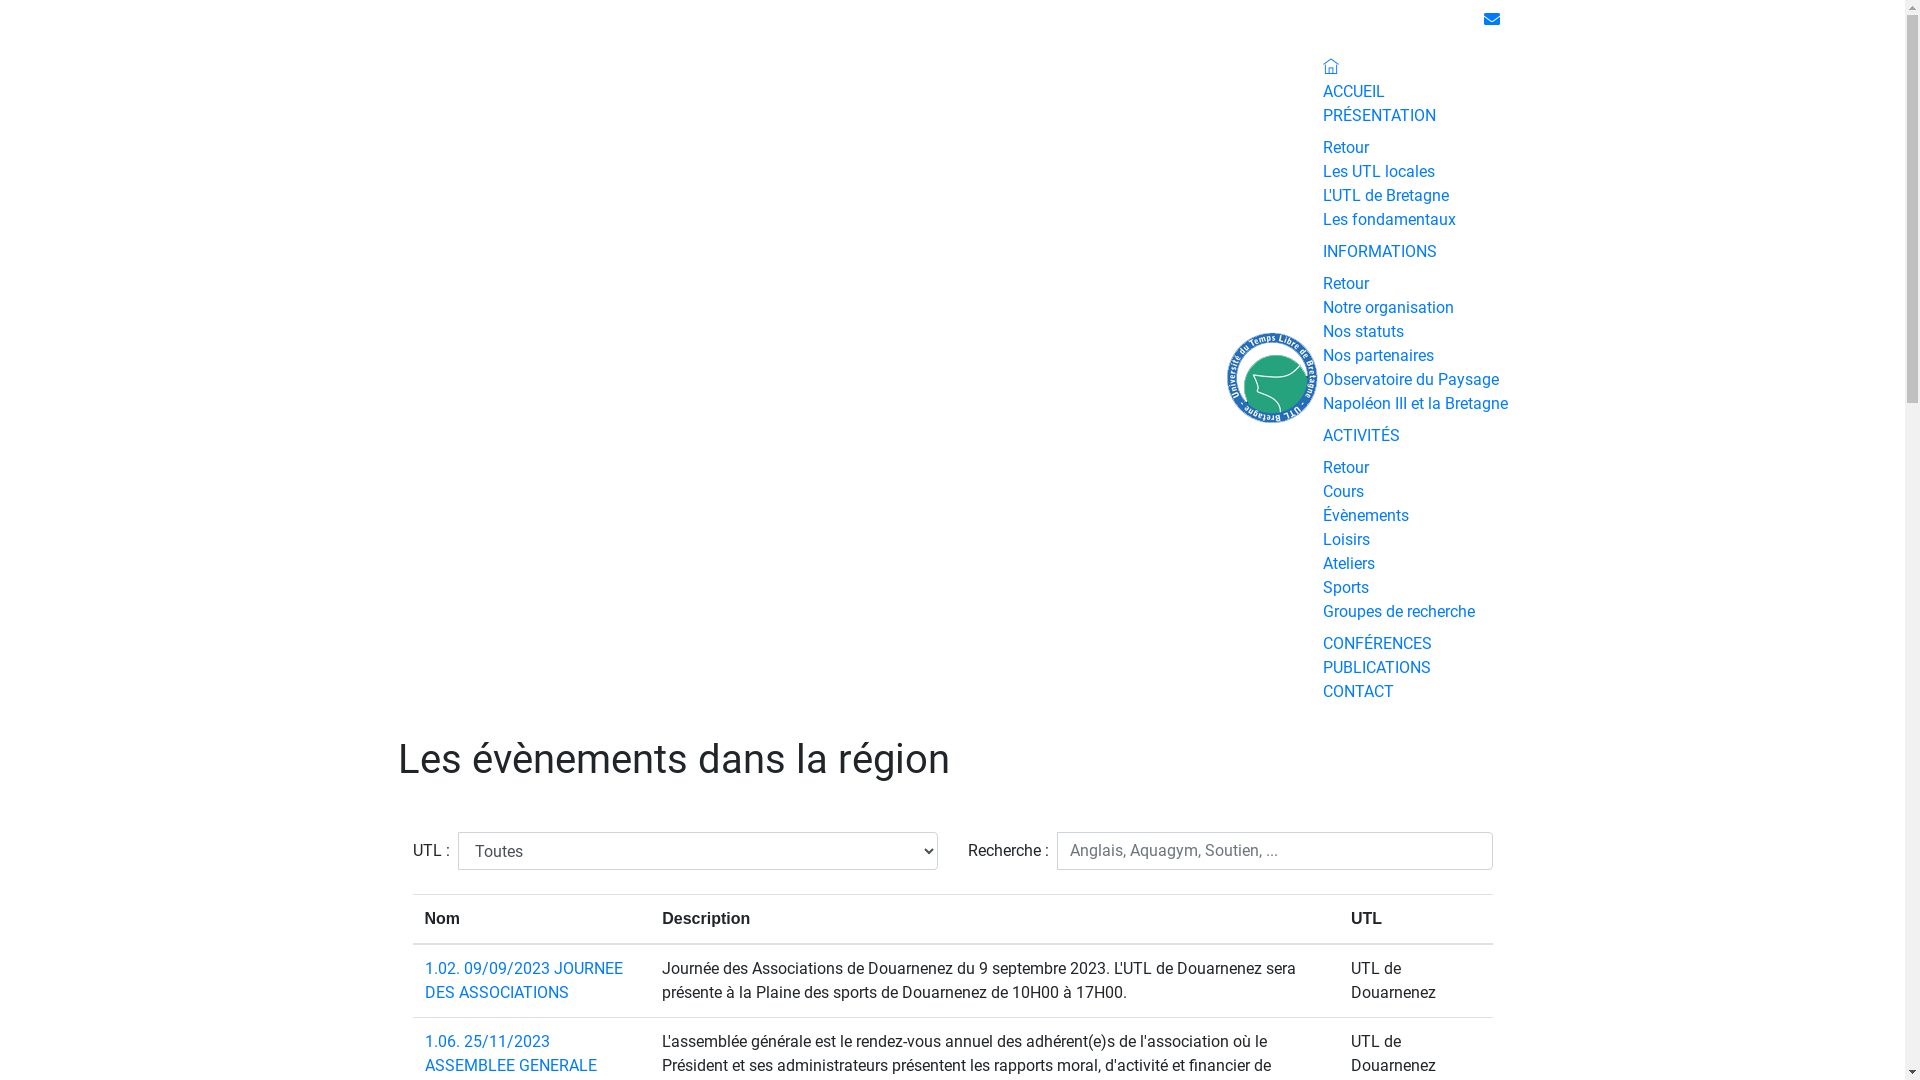  Describe the element at coordinates (1353, 92) in the screenshot. I see `ACCUEIL` at that location.